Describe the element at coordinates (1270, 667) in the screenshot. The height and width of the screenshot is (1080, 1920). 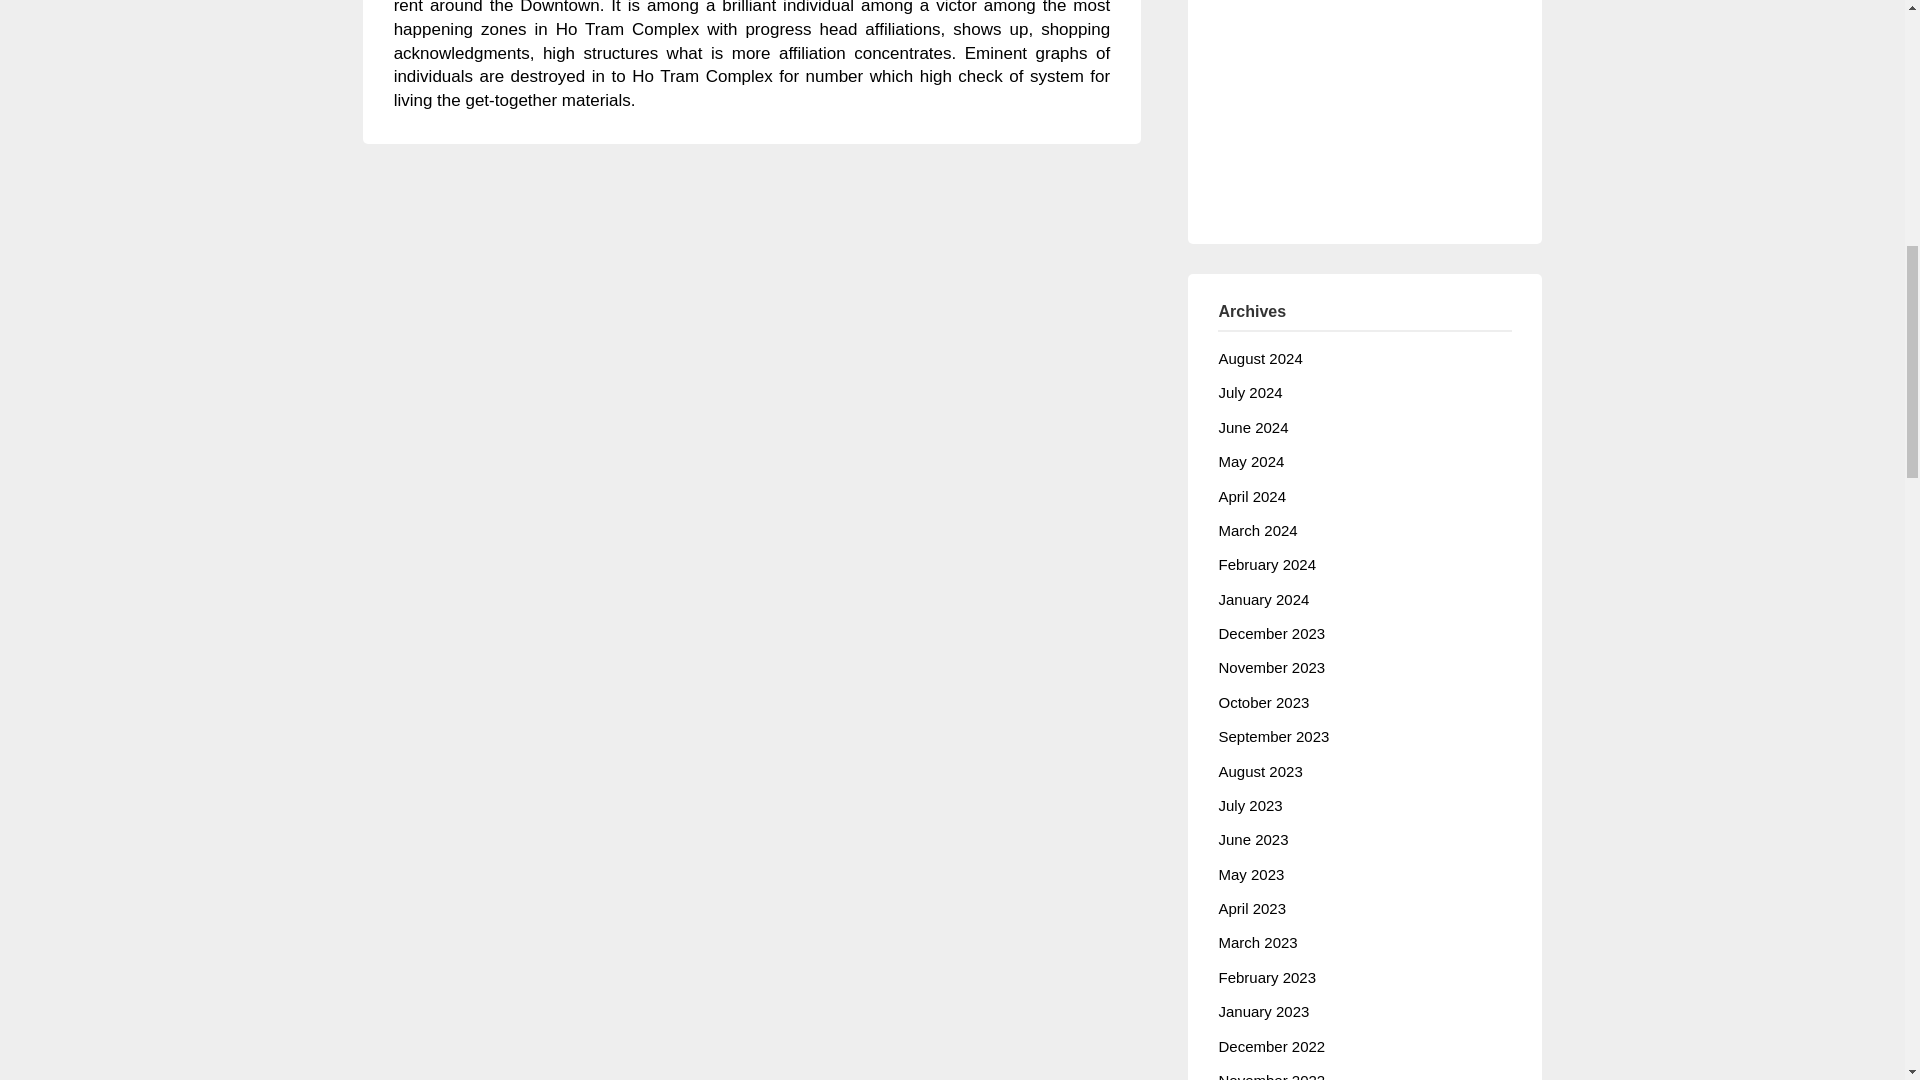
I see `November 2023` at that location.